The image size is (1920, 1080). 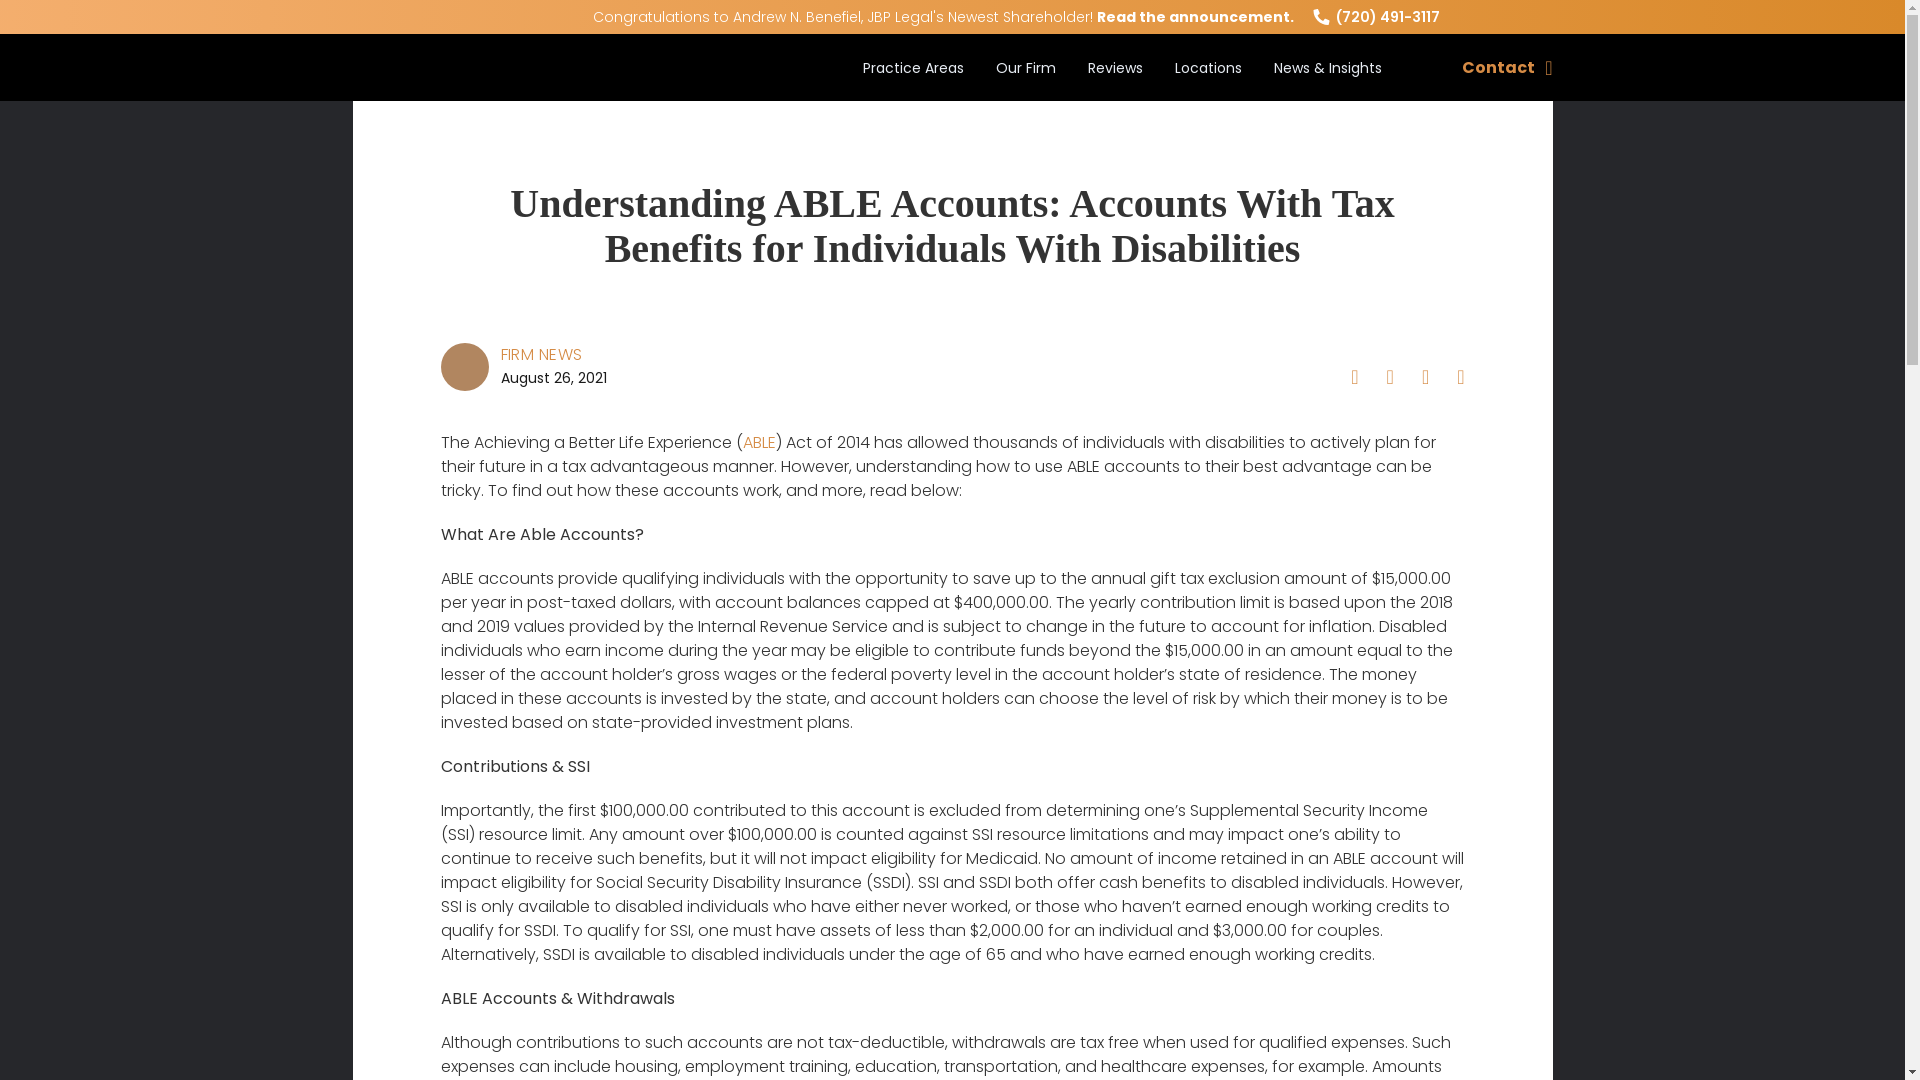 I want to click on ABLE, so click(x=758, y=442).